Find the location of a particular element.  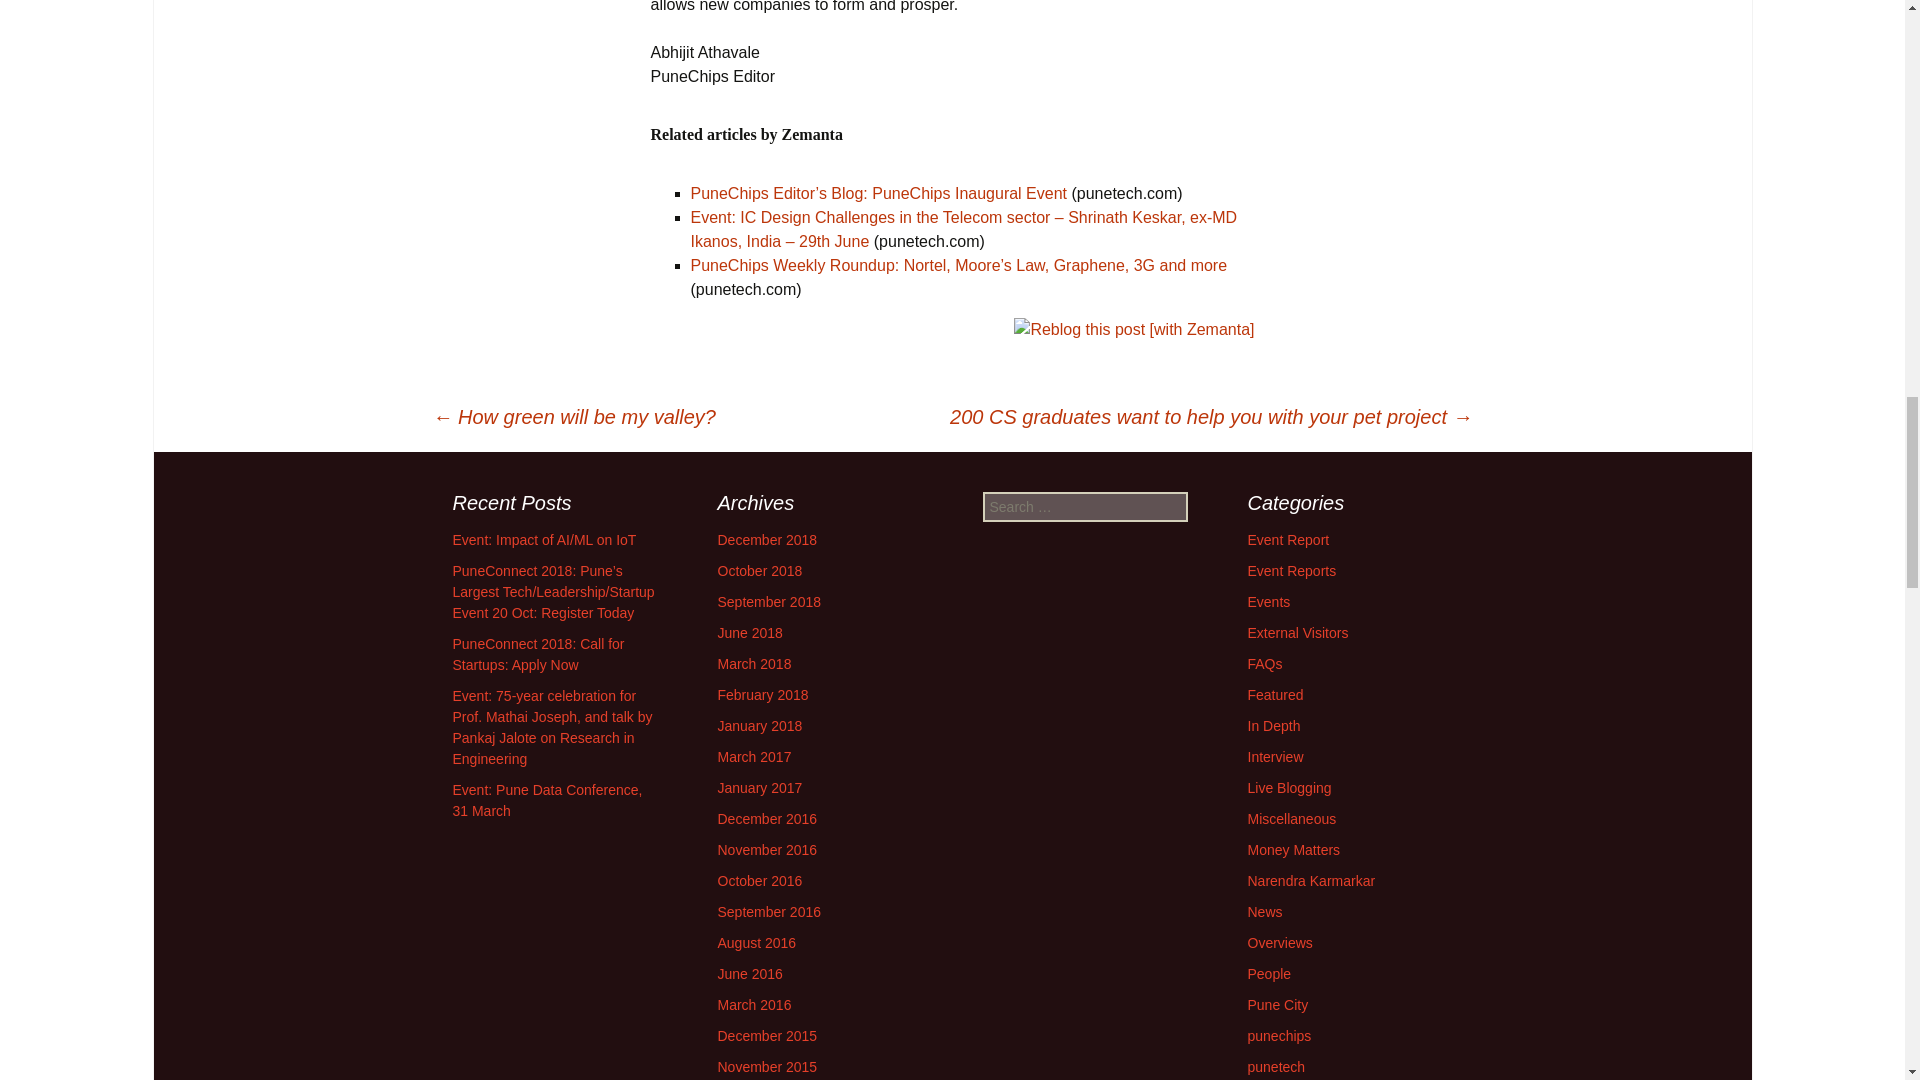

Event: Pune Data Conference, 31 March is located at coordinates (546, 800).